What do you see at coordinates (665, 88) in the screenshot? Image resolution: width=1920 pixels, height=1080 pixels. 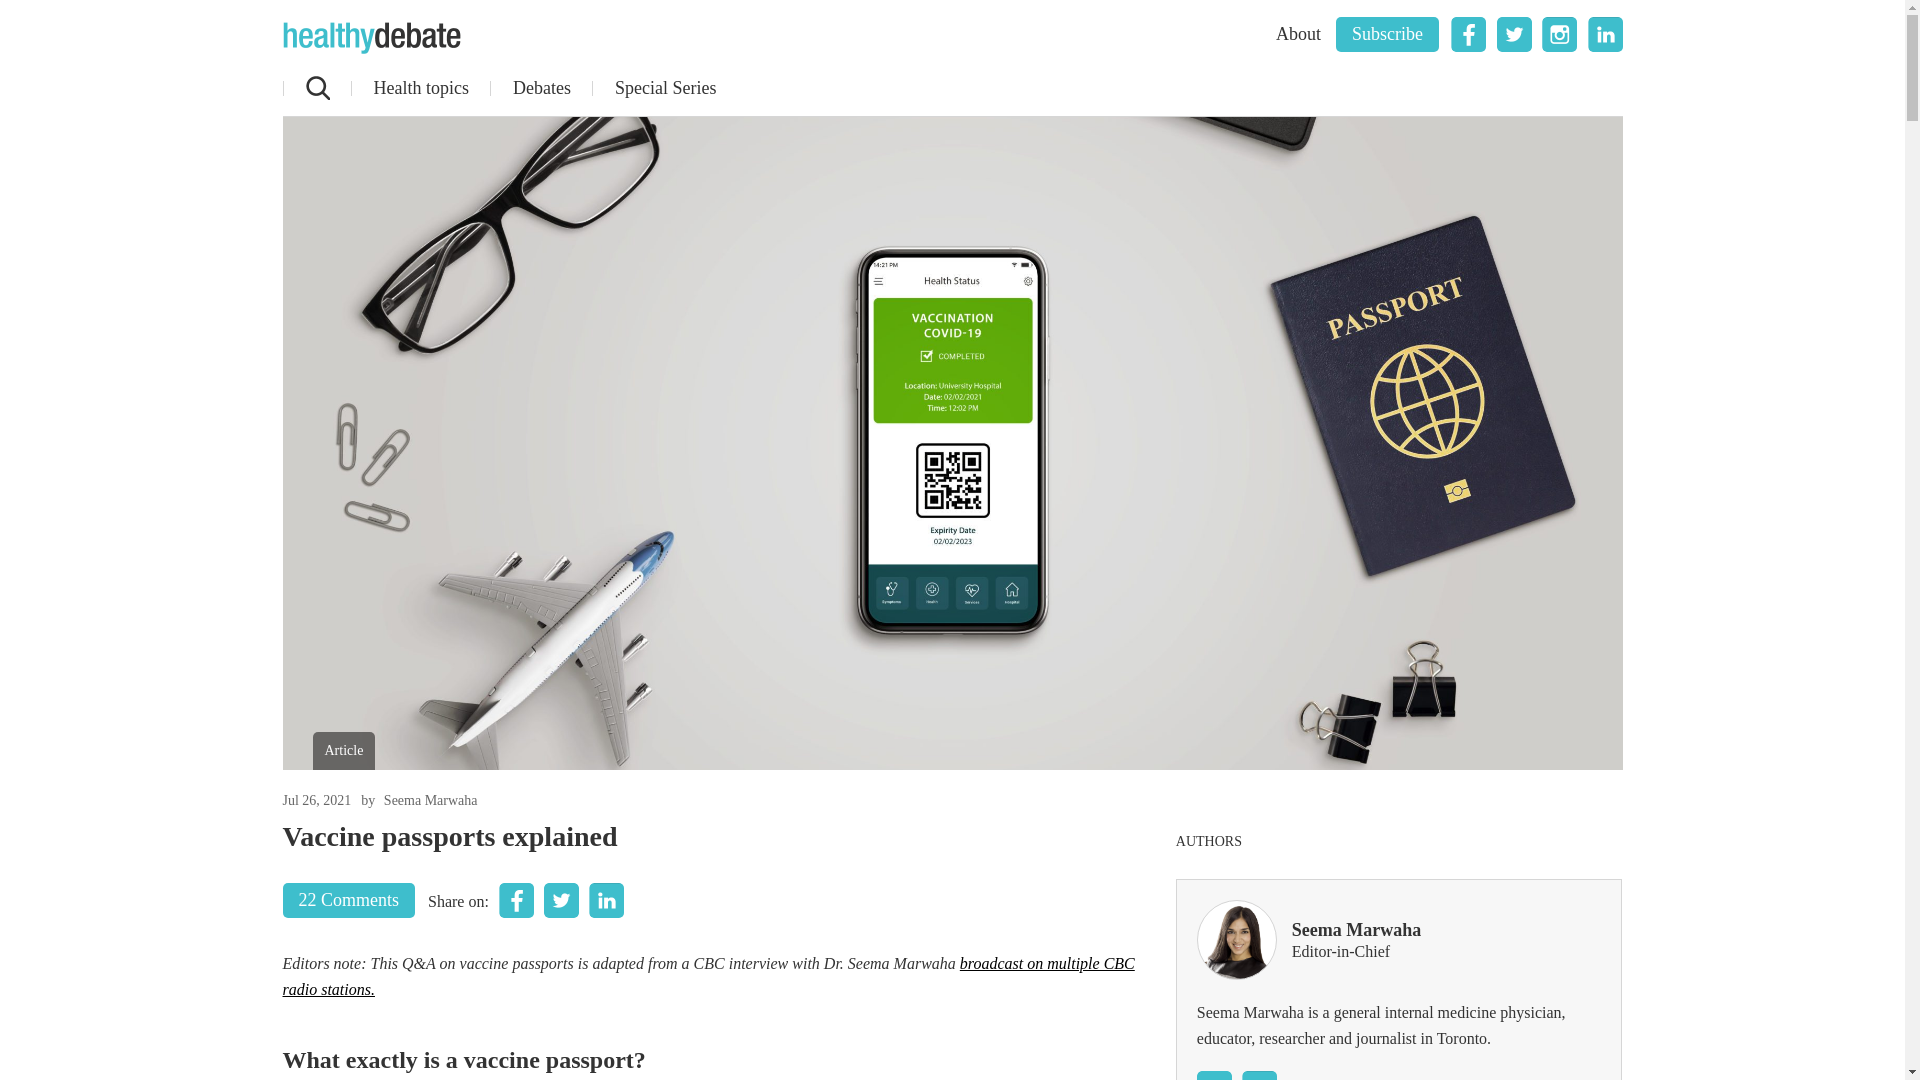 I see `Special Series` at bounding box center [665, 88].